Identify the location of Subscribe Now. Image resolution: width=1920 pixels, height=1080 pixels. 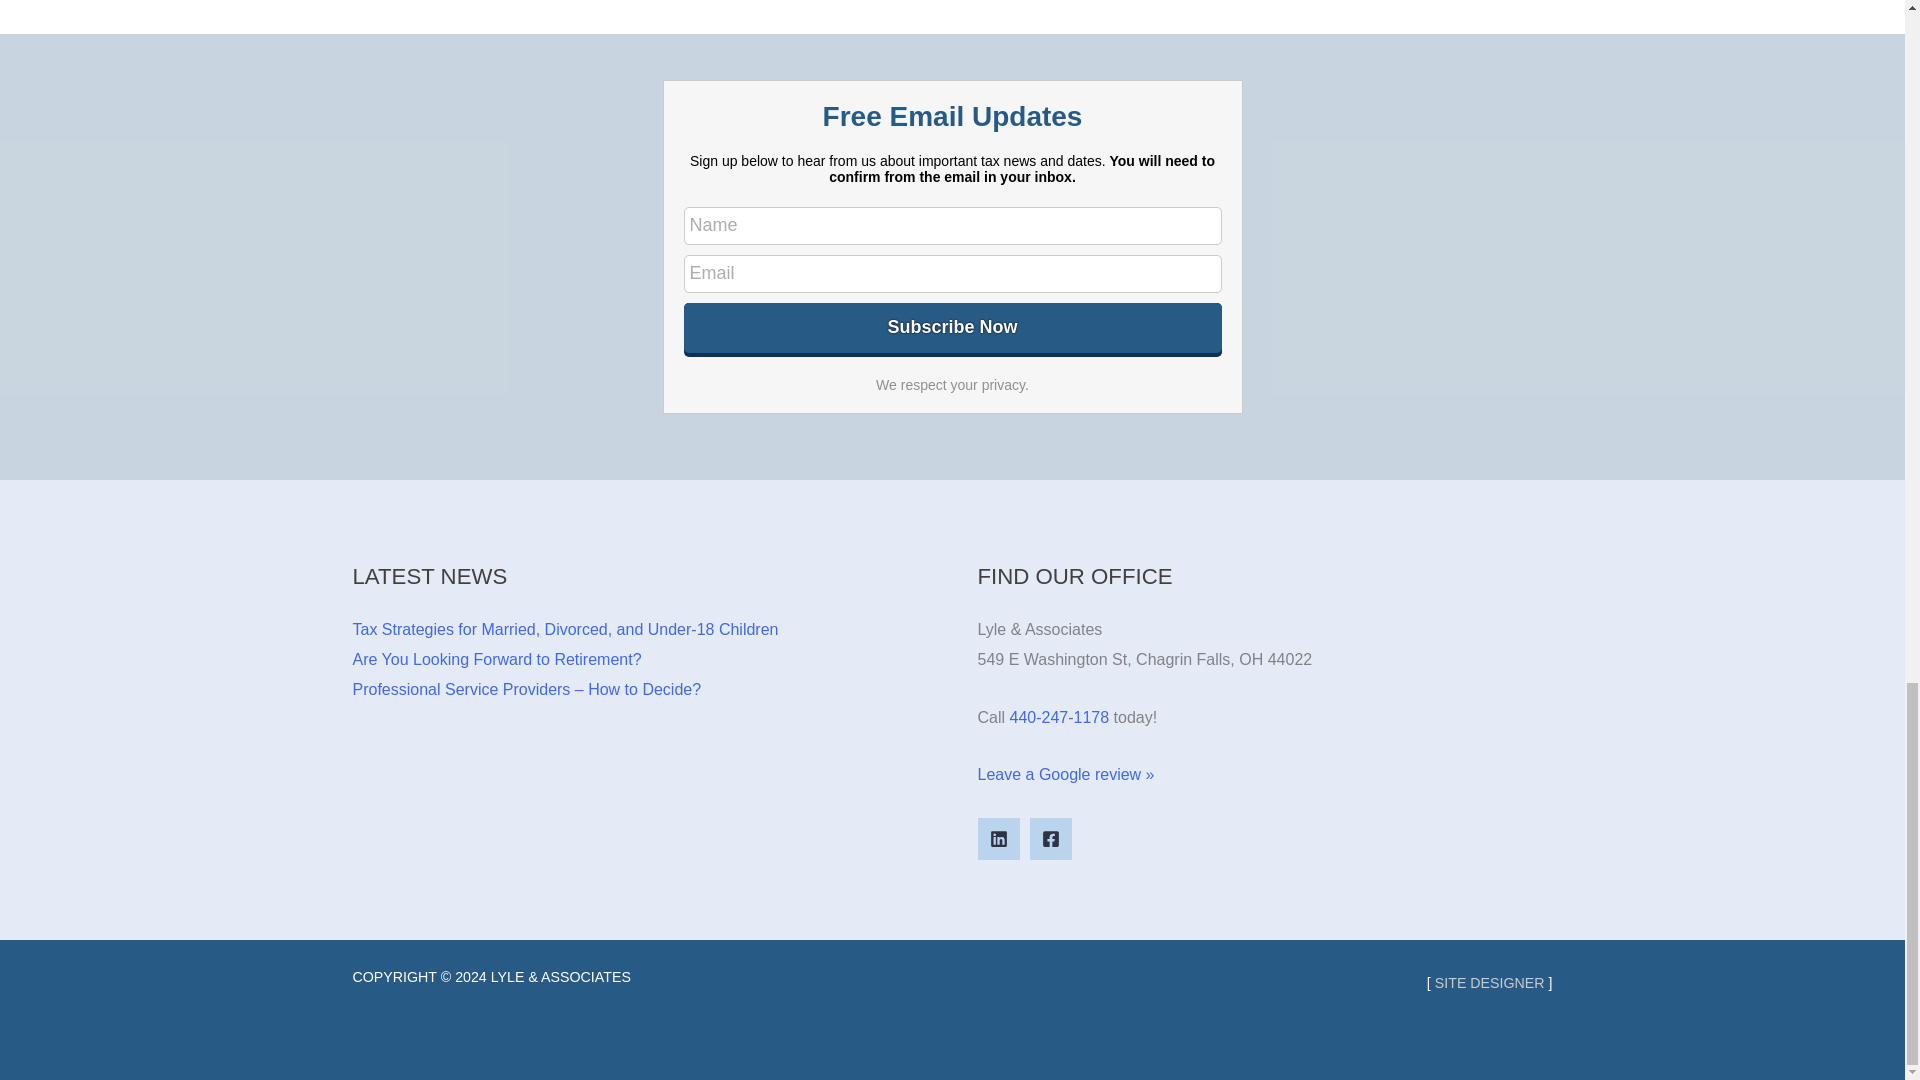
(952, 328).